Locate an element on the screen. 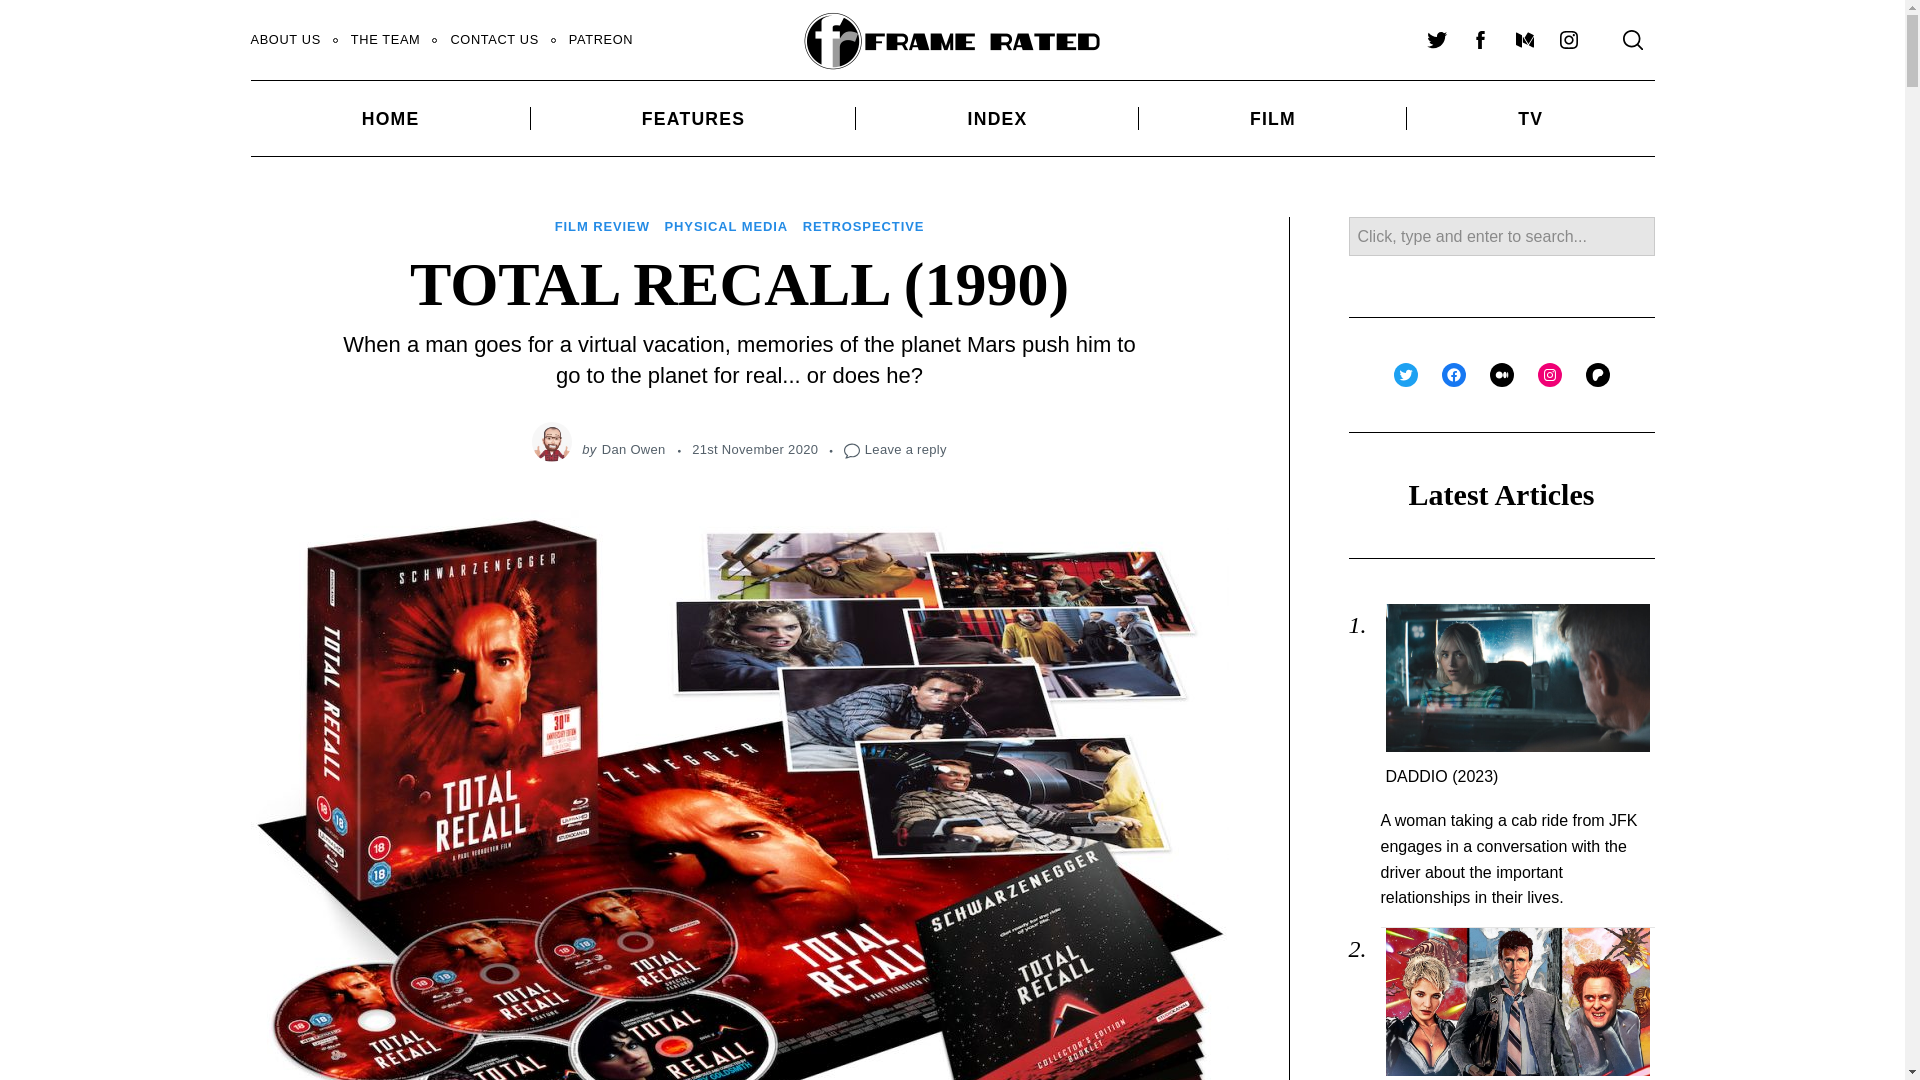 This screenshot has width=1920, height=1080. Twitter is located at coordinates (1435, 40).